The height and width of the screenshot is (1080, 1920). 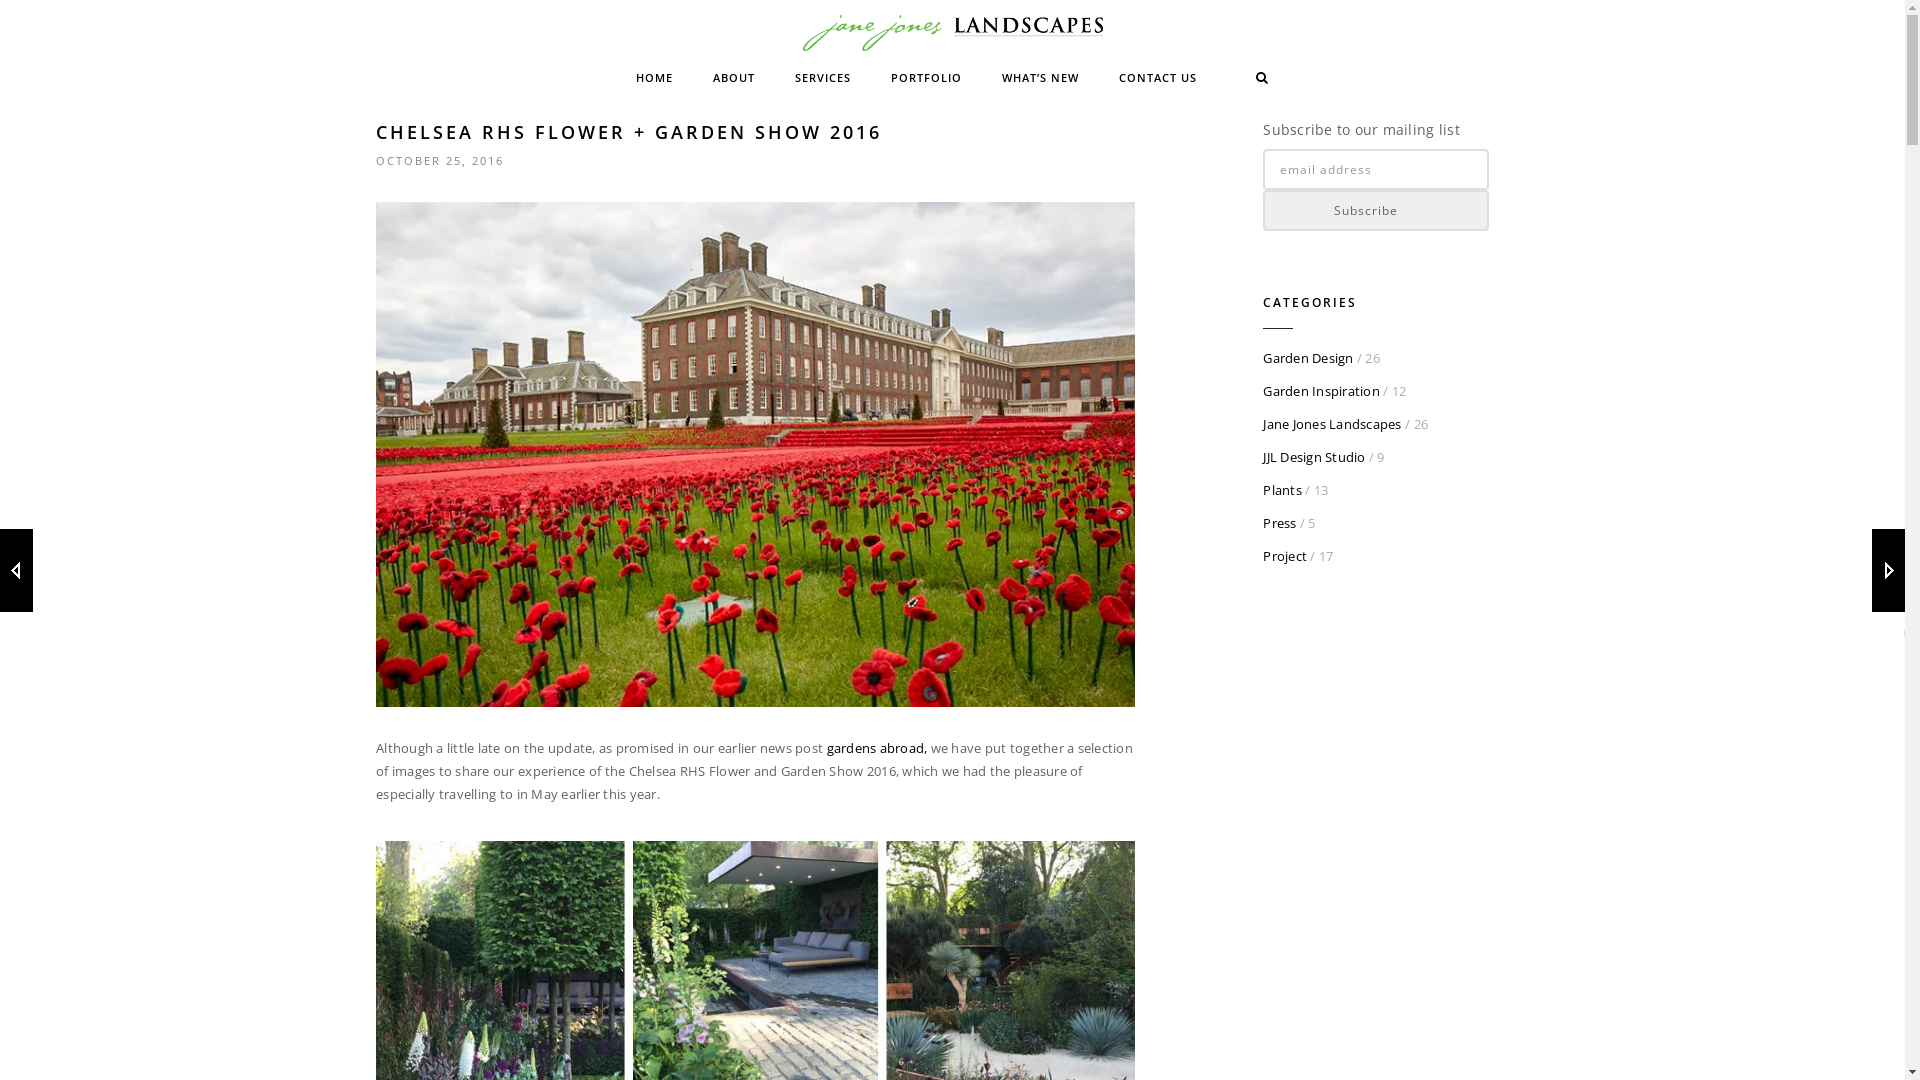 What do you see at coordinates (1308, 358) in the screenshot?
I see `Garden Design` at bounding box center [1308, 358].